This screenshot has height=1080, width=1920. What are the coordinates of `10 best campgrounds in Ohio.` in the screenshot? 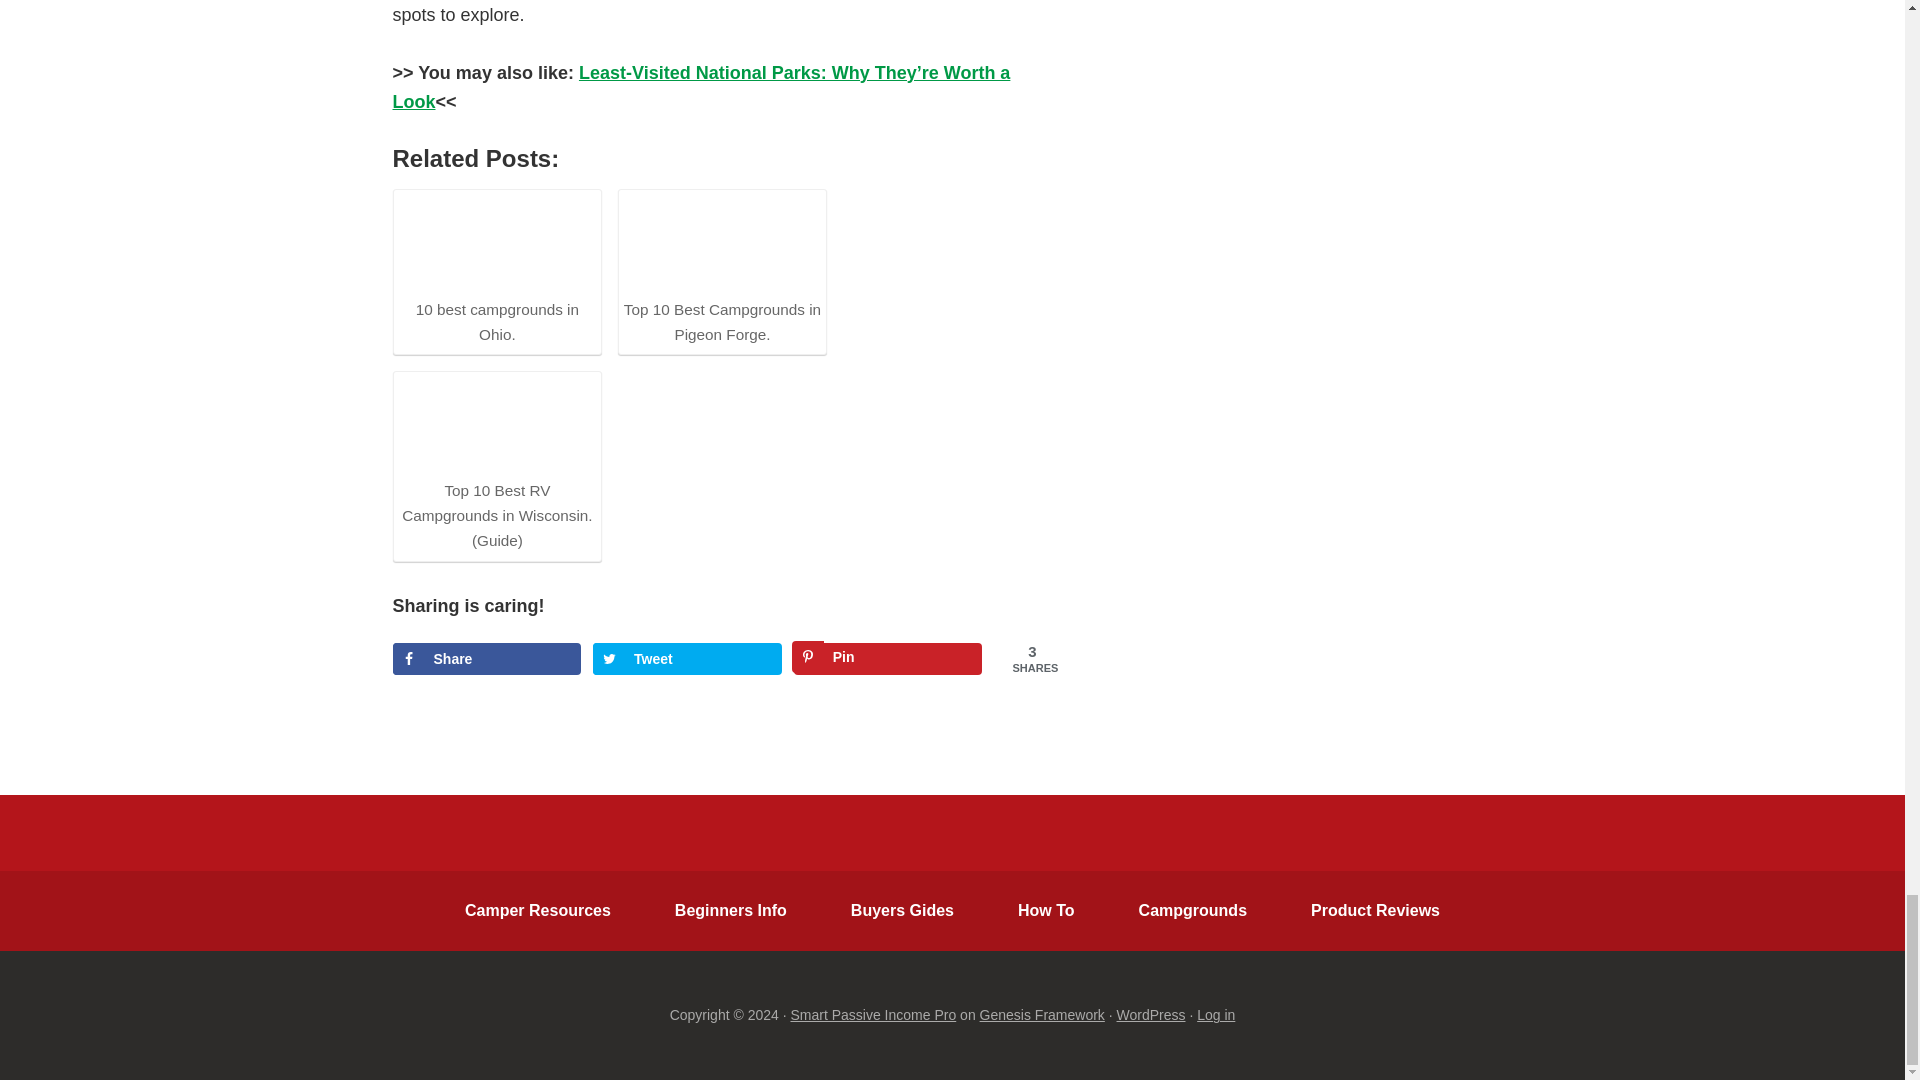 It's located at (496, 243).